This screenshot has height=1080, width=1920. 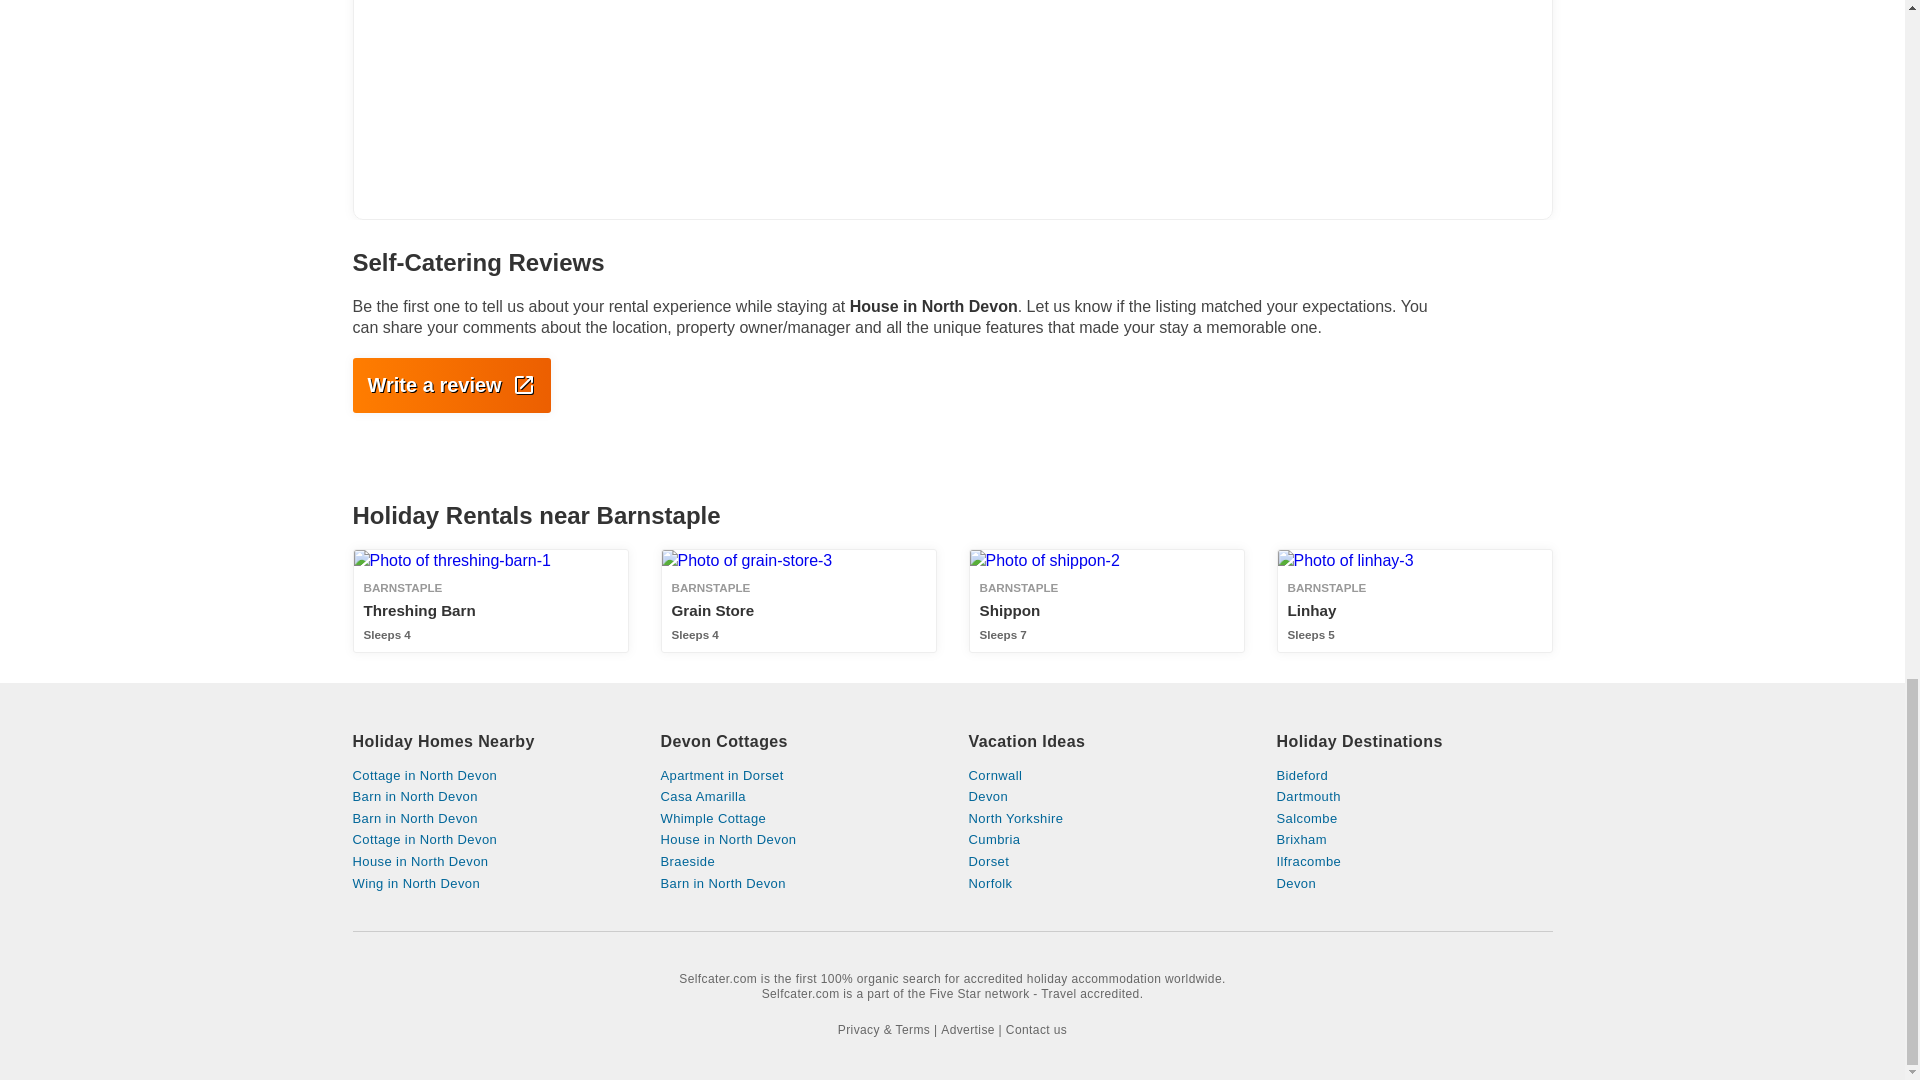 I want to click on Barn in North Devon, so click(x=1106, y=776).